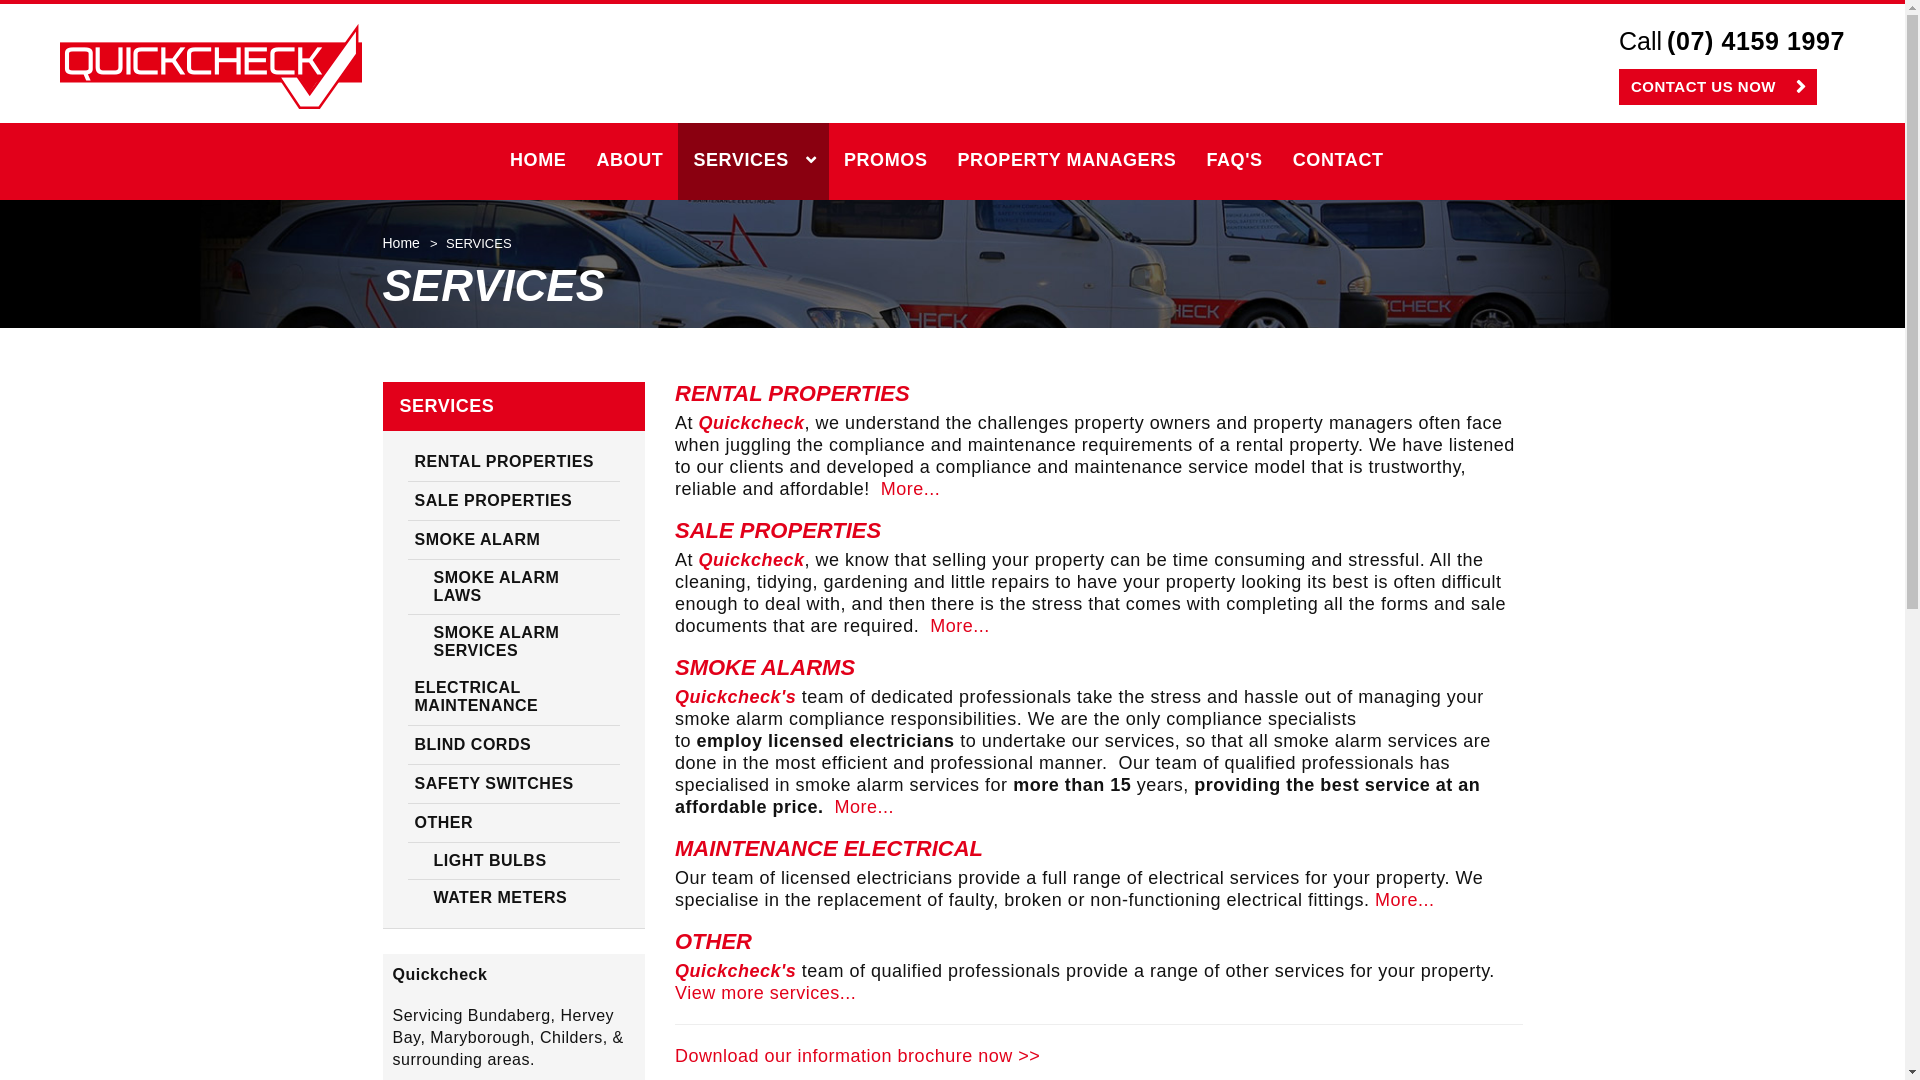  I want to click on PROPERTY MANAGERS, so click(1068, 162).